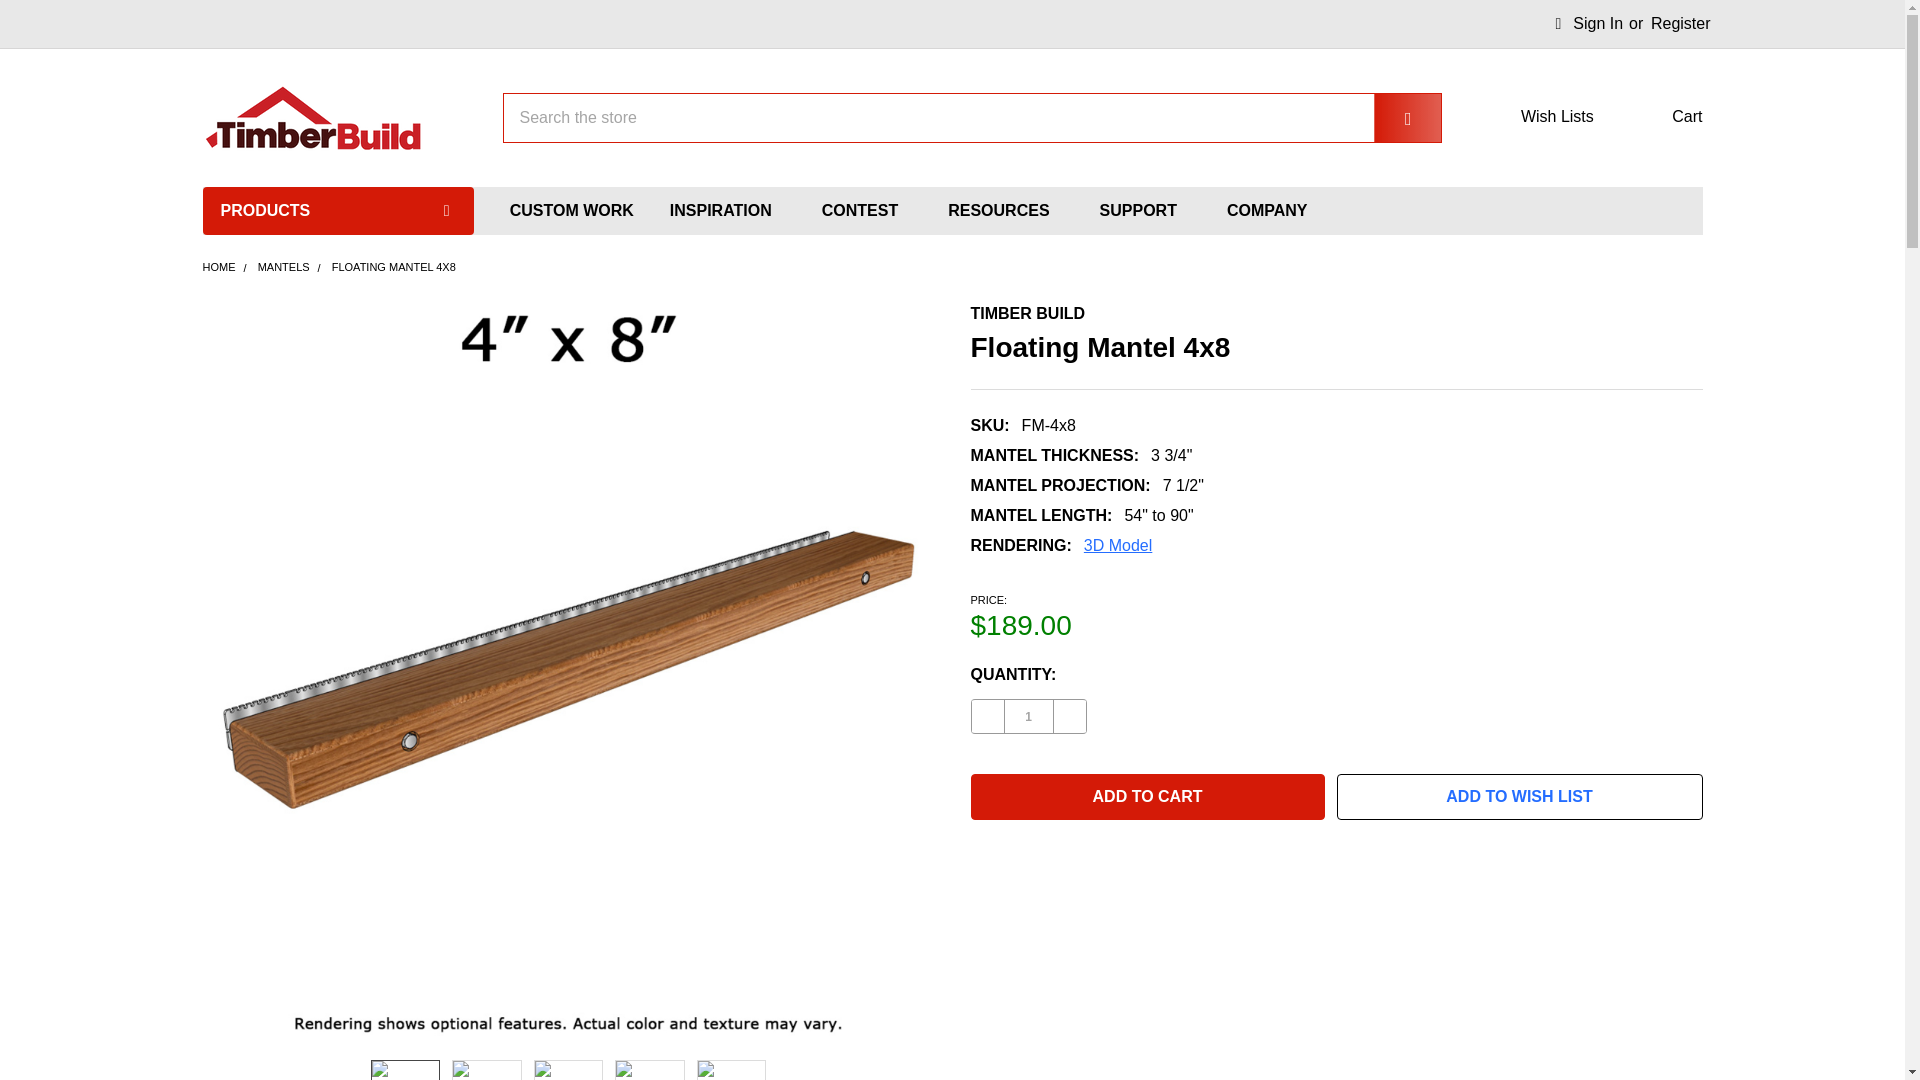 The image size is (1920, 1080). Describe the element at coordinates (312, 118) in the screenshot. I see `Timber Build` at that location.